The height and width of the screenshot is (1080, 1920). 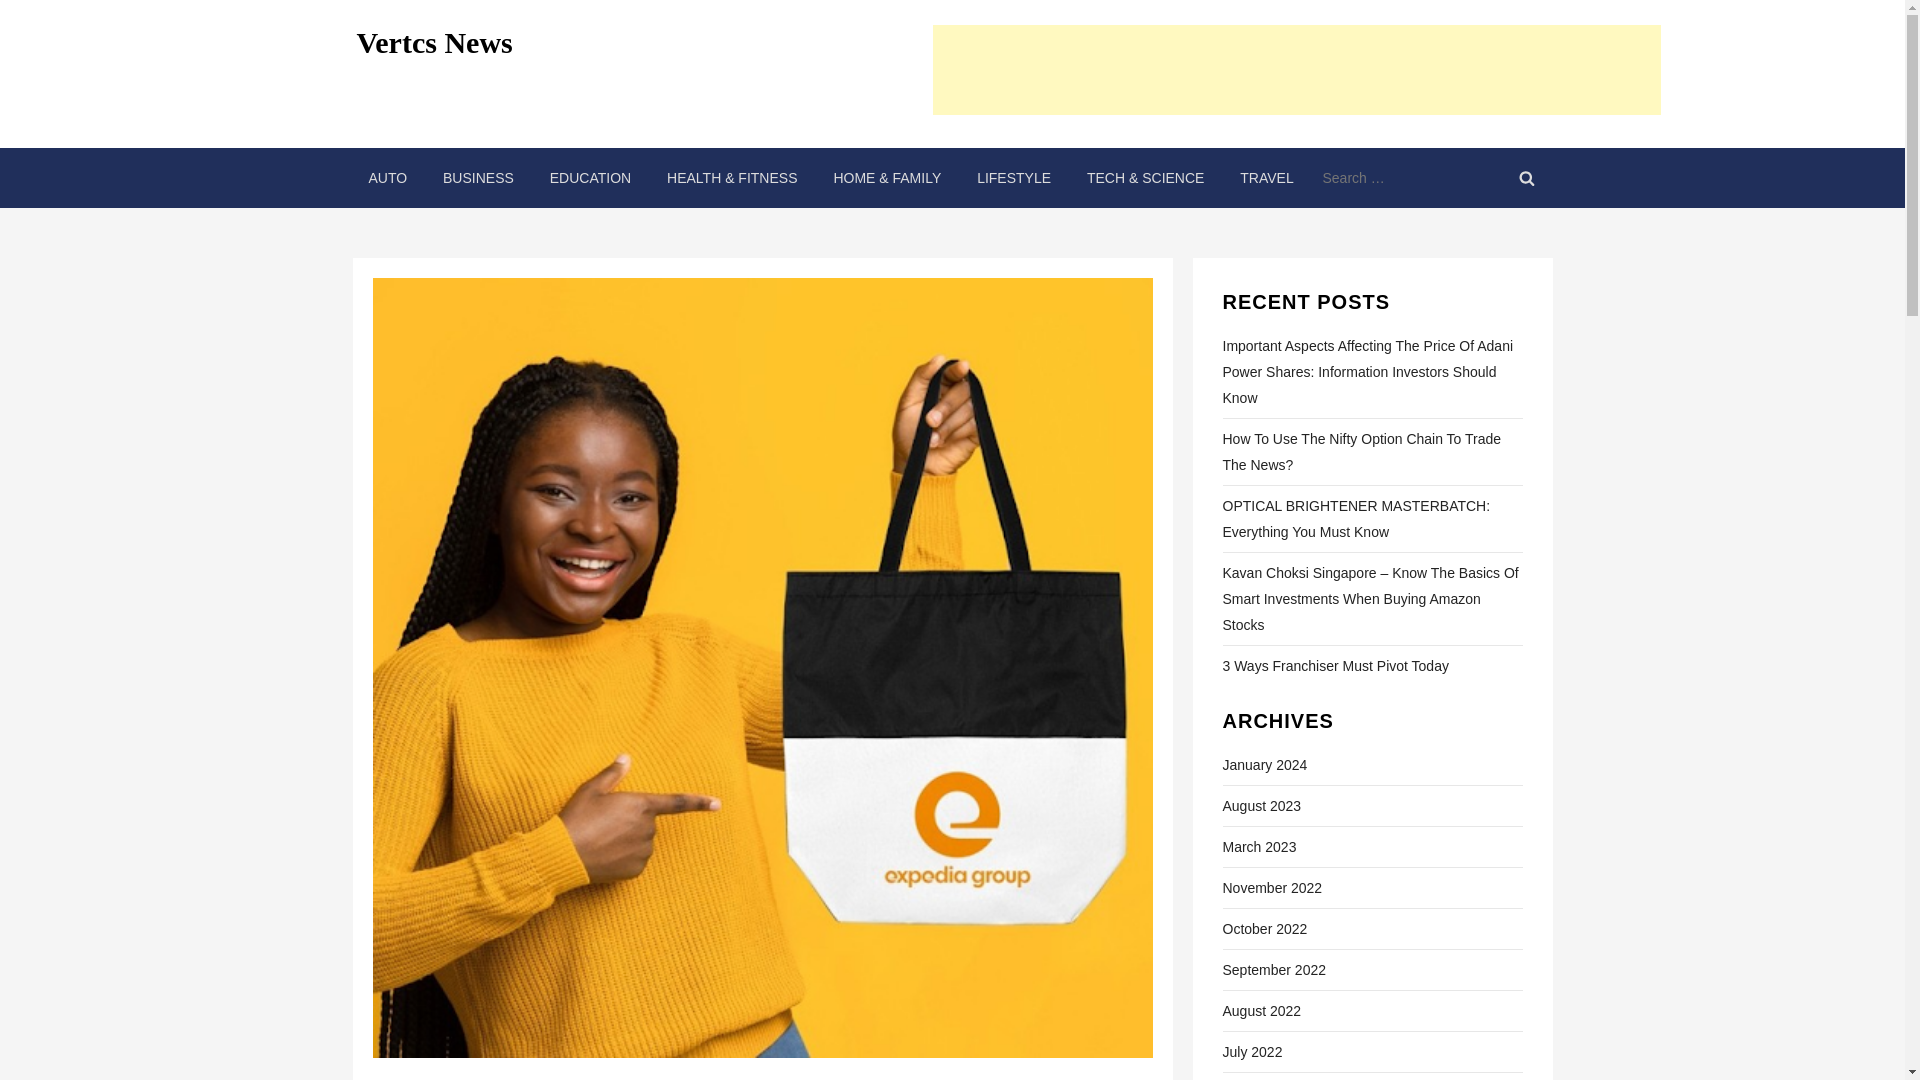 What do you see at coordinates (1272, 887) in the screenshot?
I see `November 2022` at bounding box center [1272, 887].